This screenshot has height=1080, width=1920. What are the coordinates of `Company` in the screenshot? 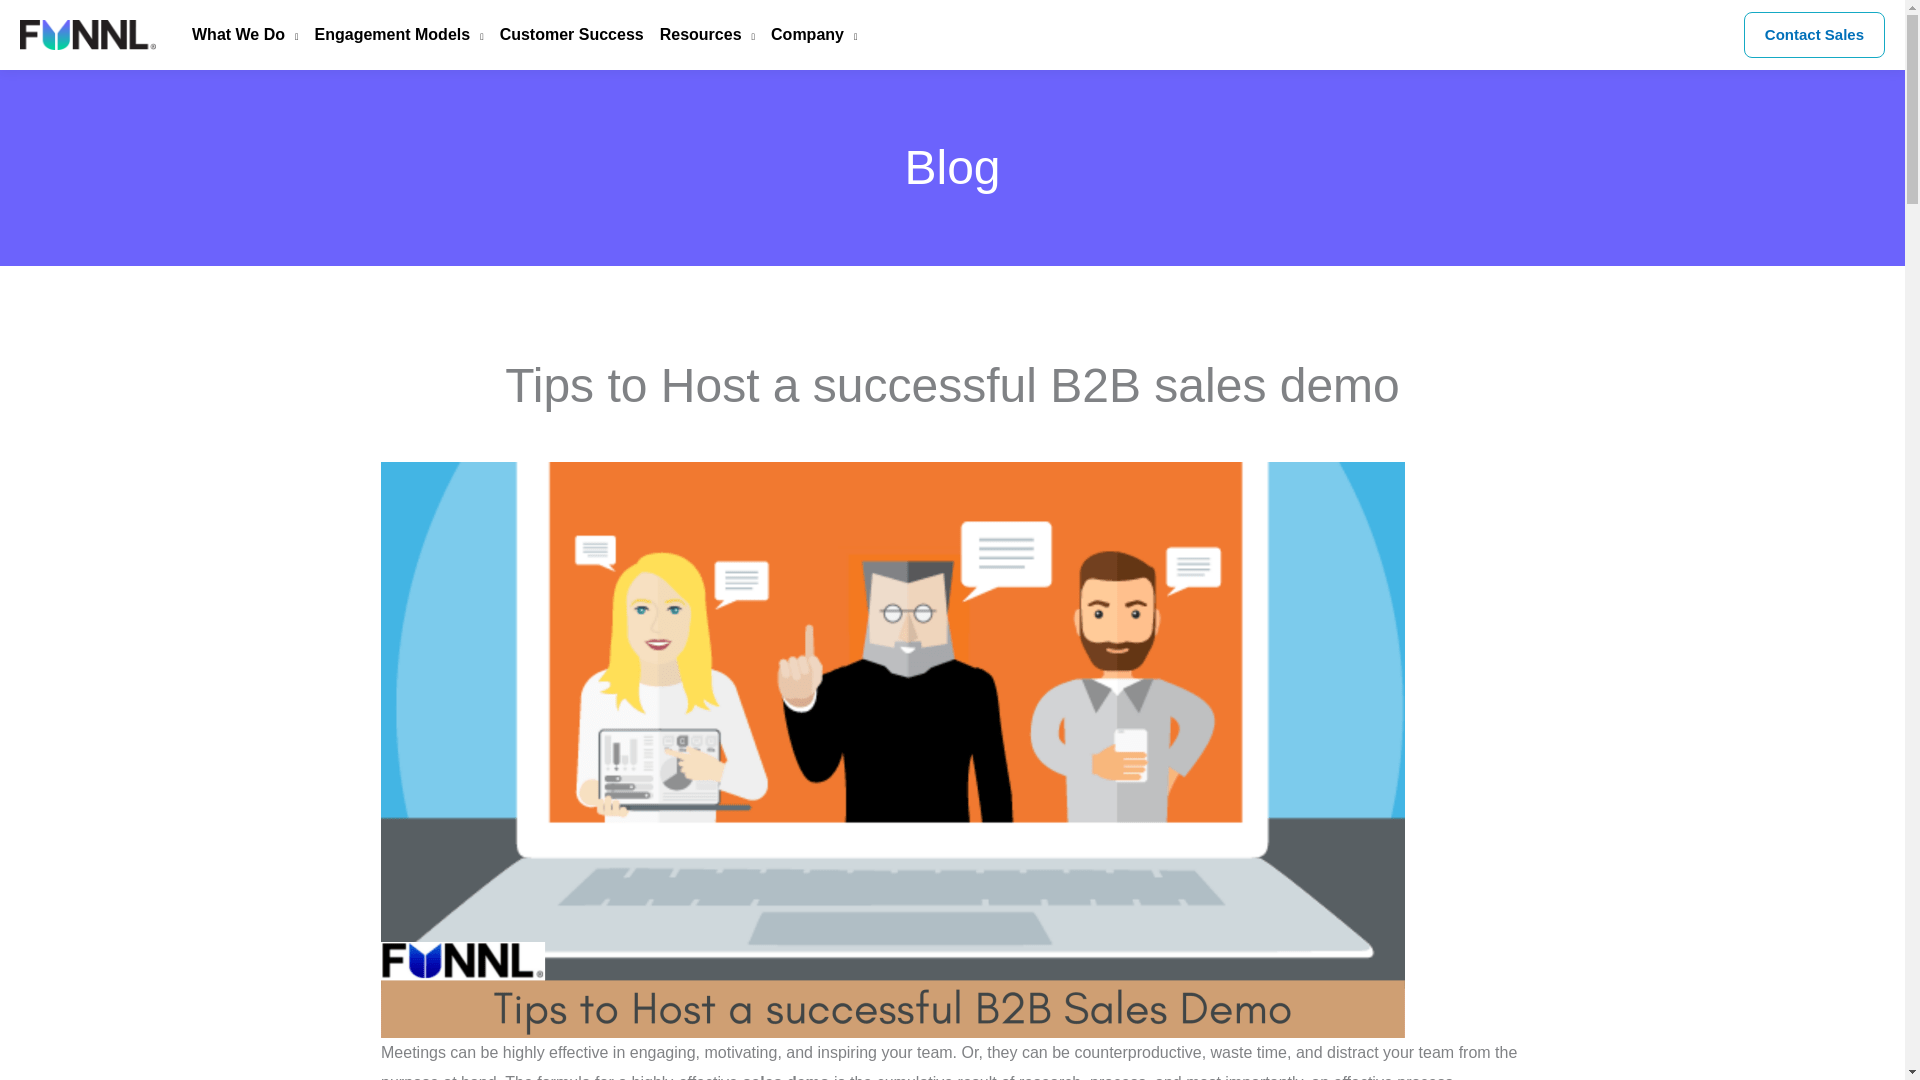 It's located at (805, 35).